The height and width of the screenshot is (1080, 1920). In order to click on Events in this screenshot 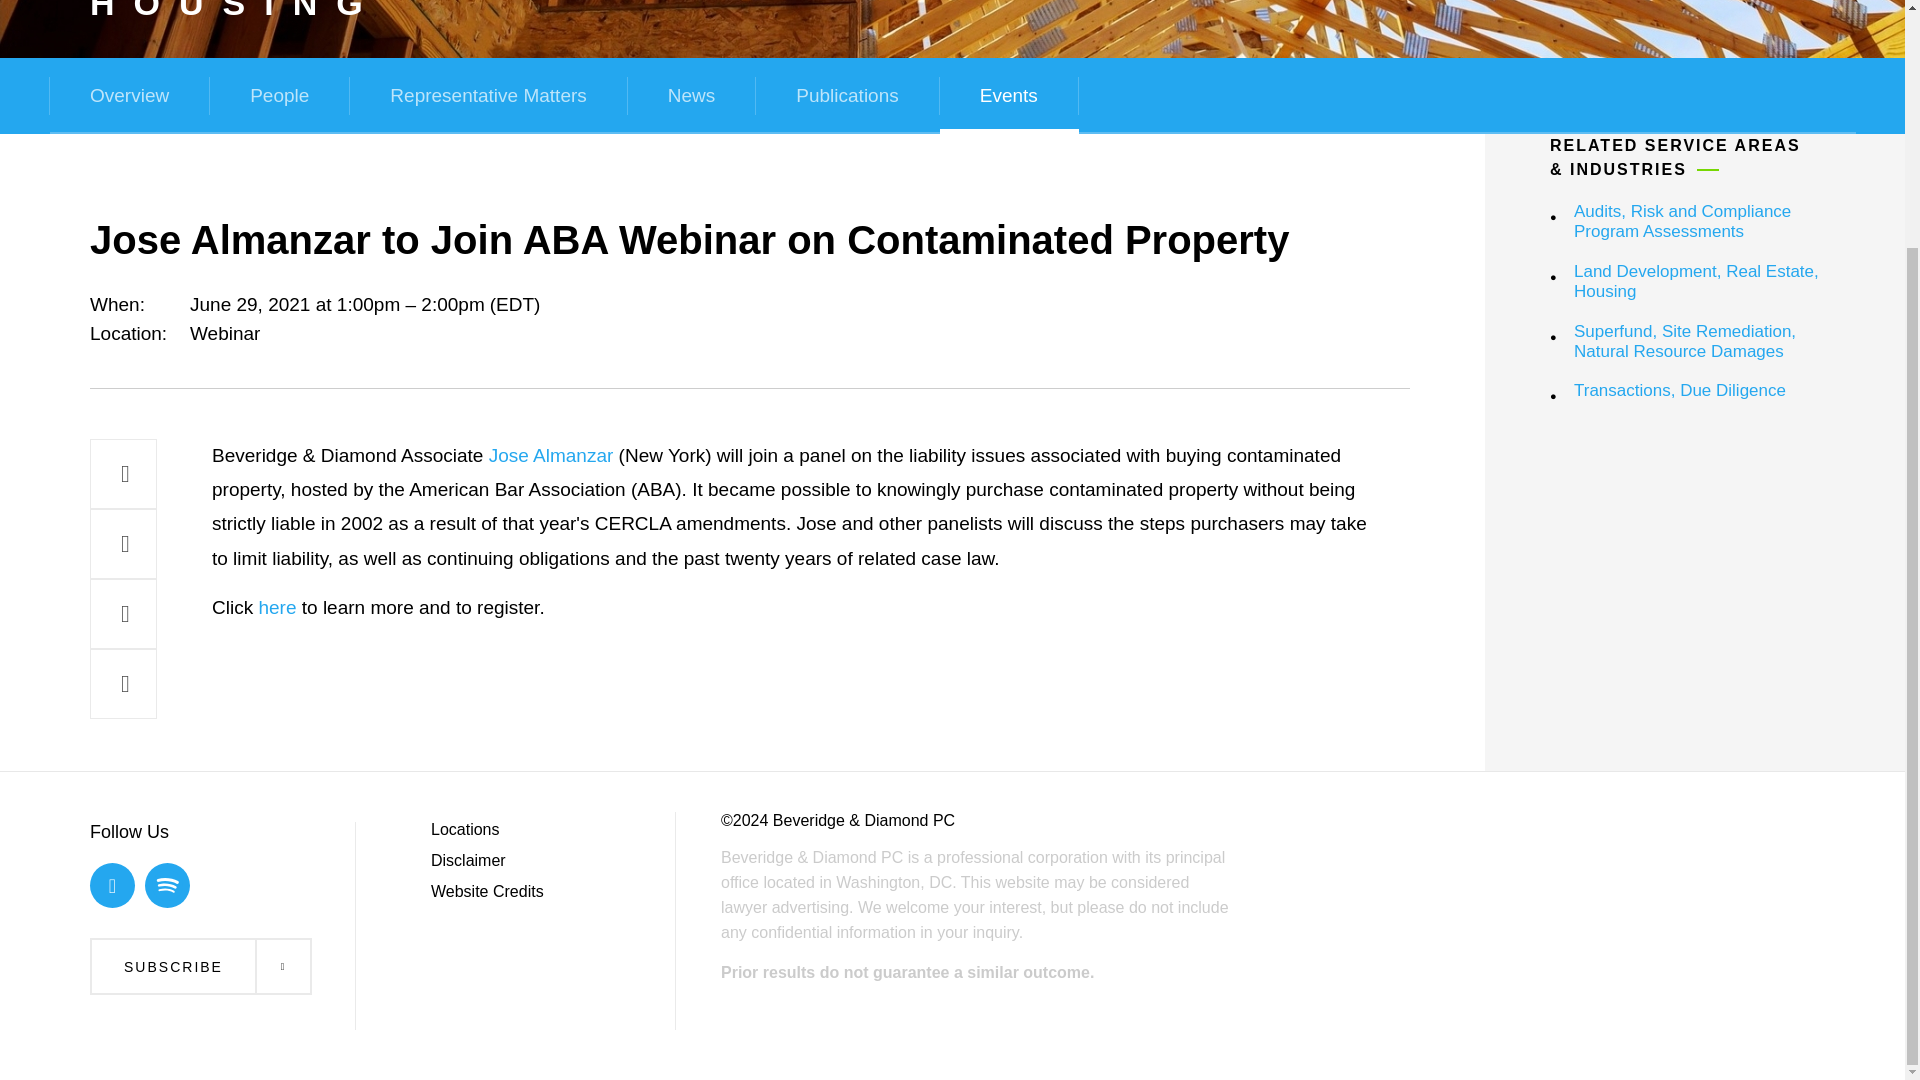, I will do `click(1008, 94)`.